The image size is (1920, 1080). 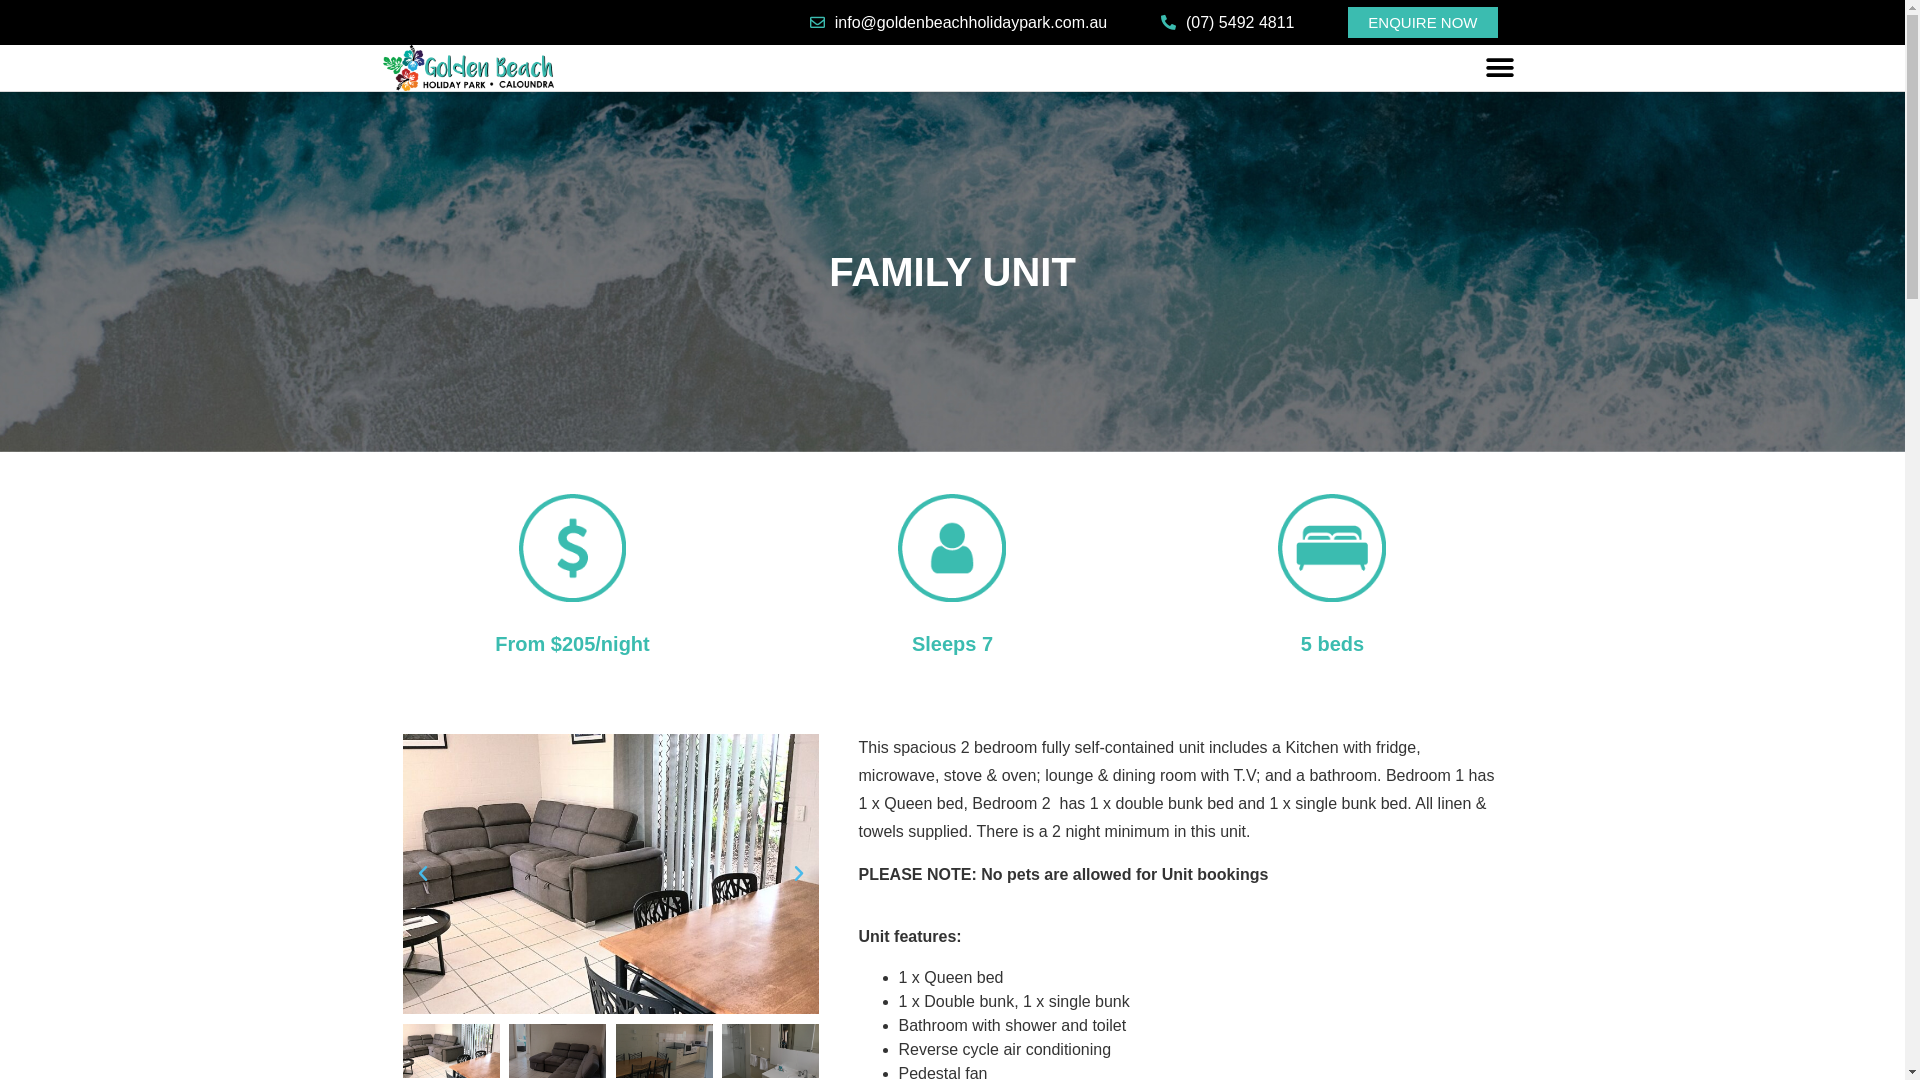 I want to click on ENQUIRE NOW, so click(x=1422, y=22).